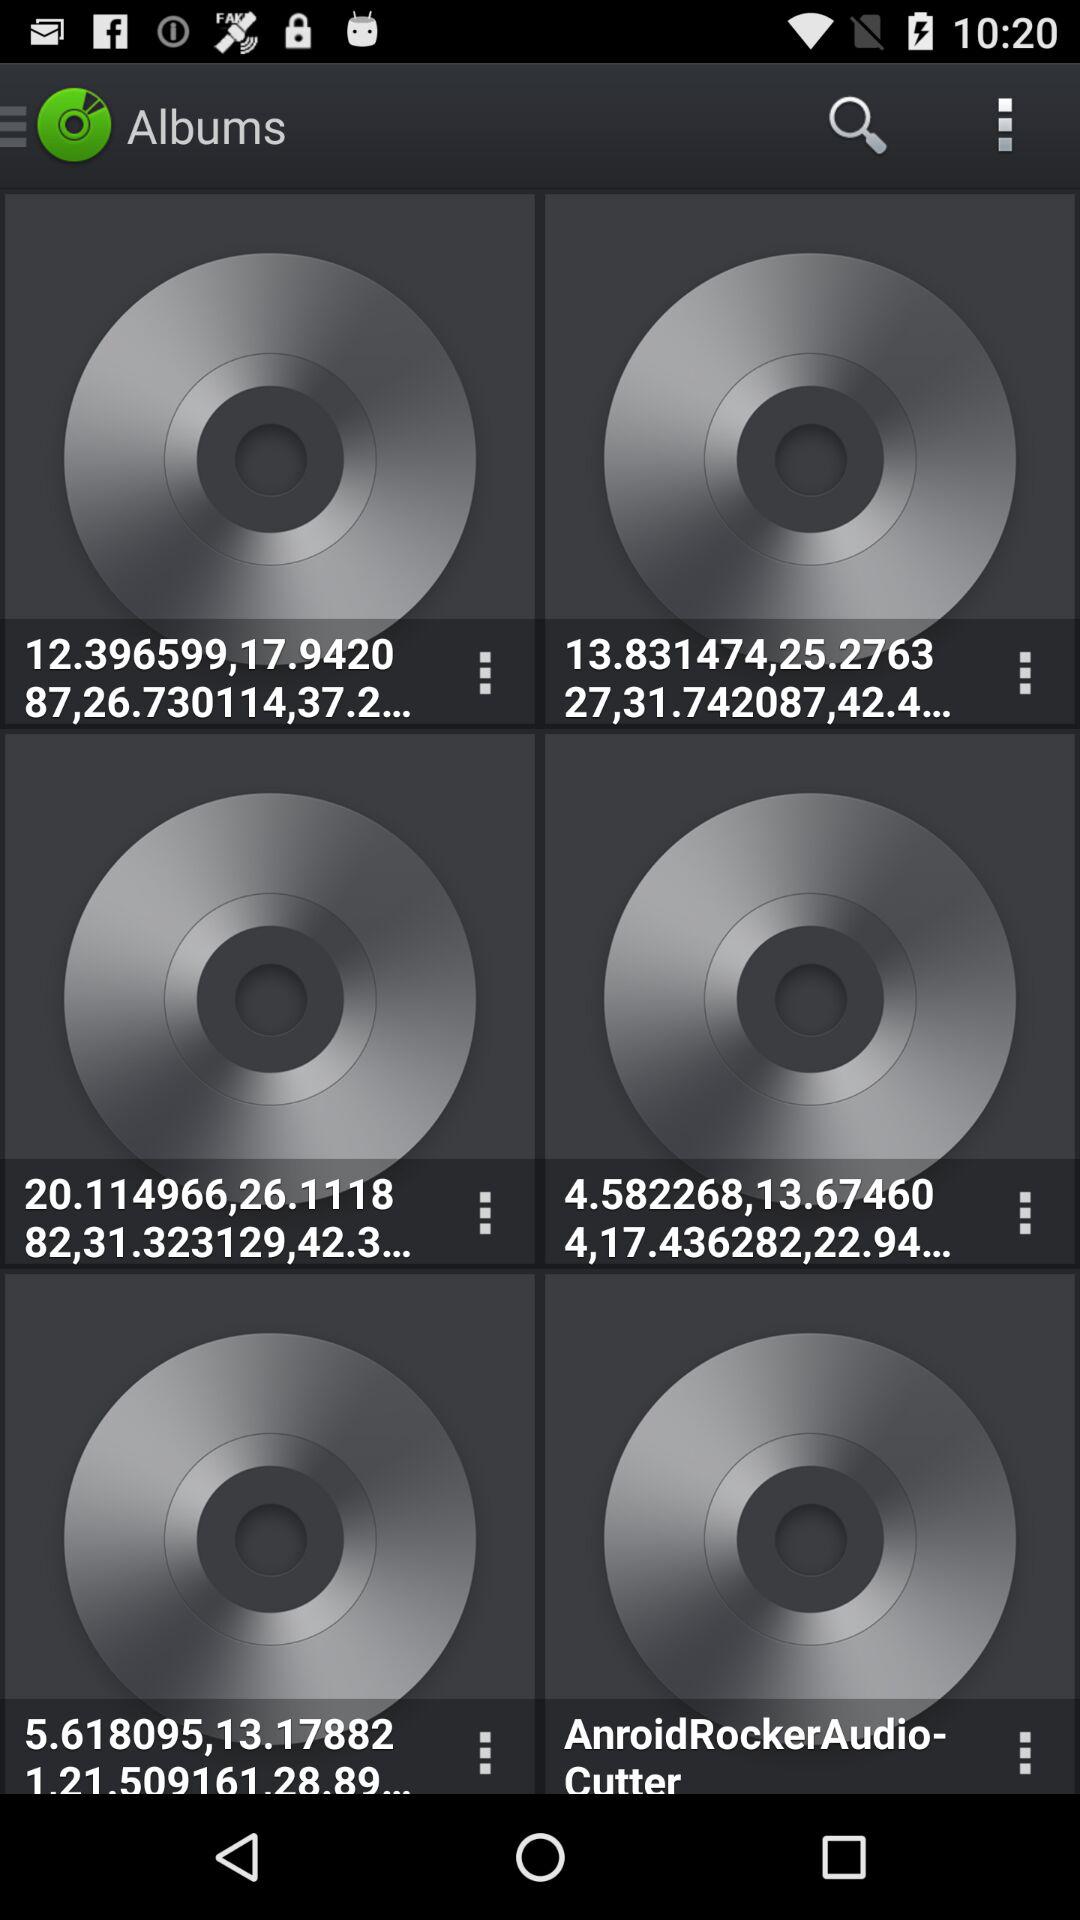 This screenshot has height=1920, width=1080. I want to click on click on the search icon, so click(860, 126).